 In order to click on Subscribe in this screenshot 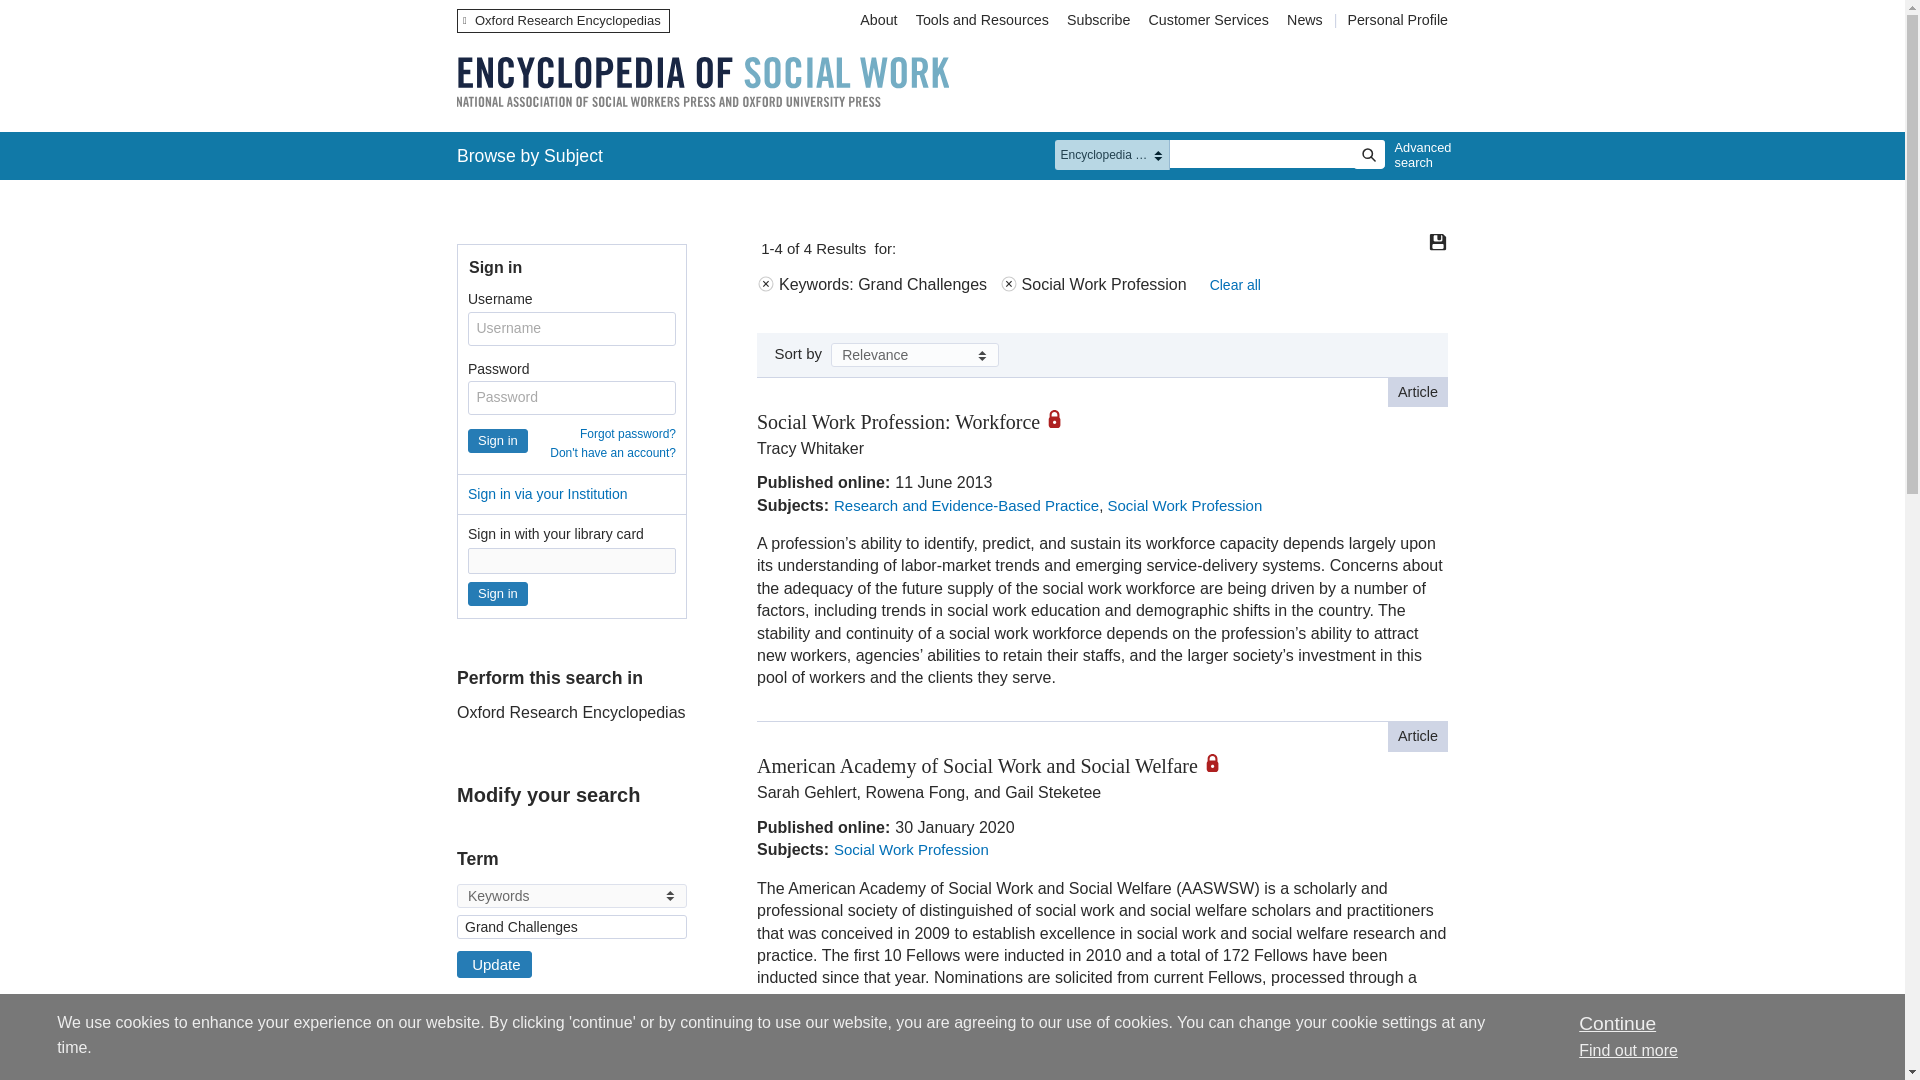, I will do `click(1098, 20)`.